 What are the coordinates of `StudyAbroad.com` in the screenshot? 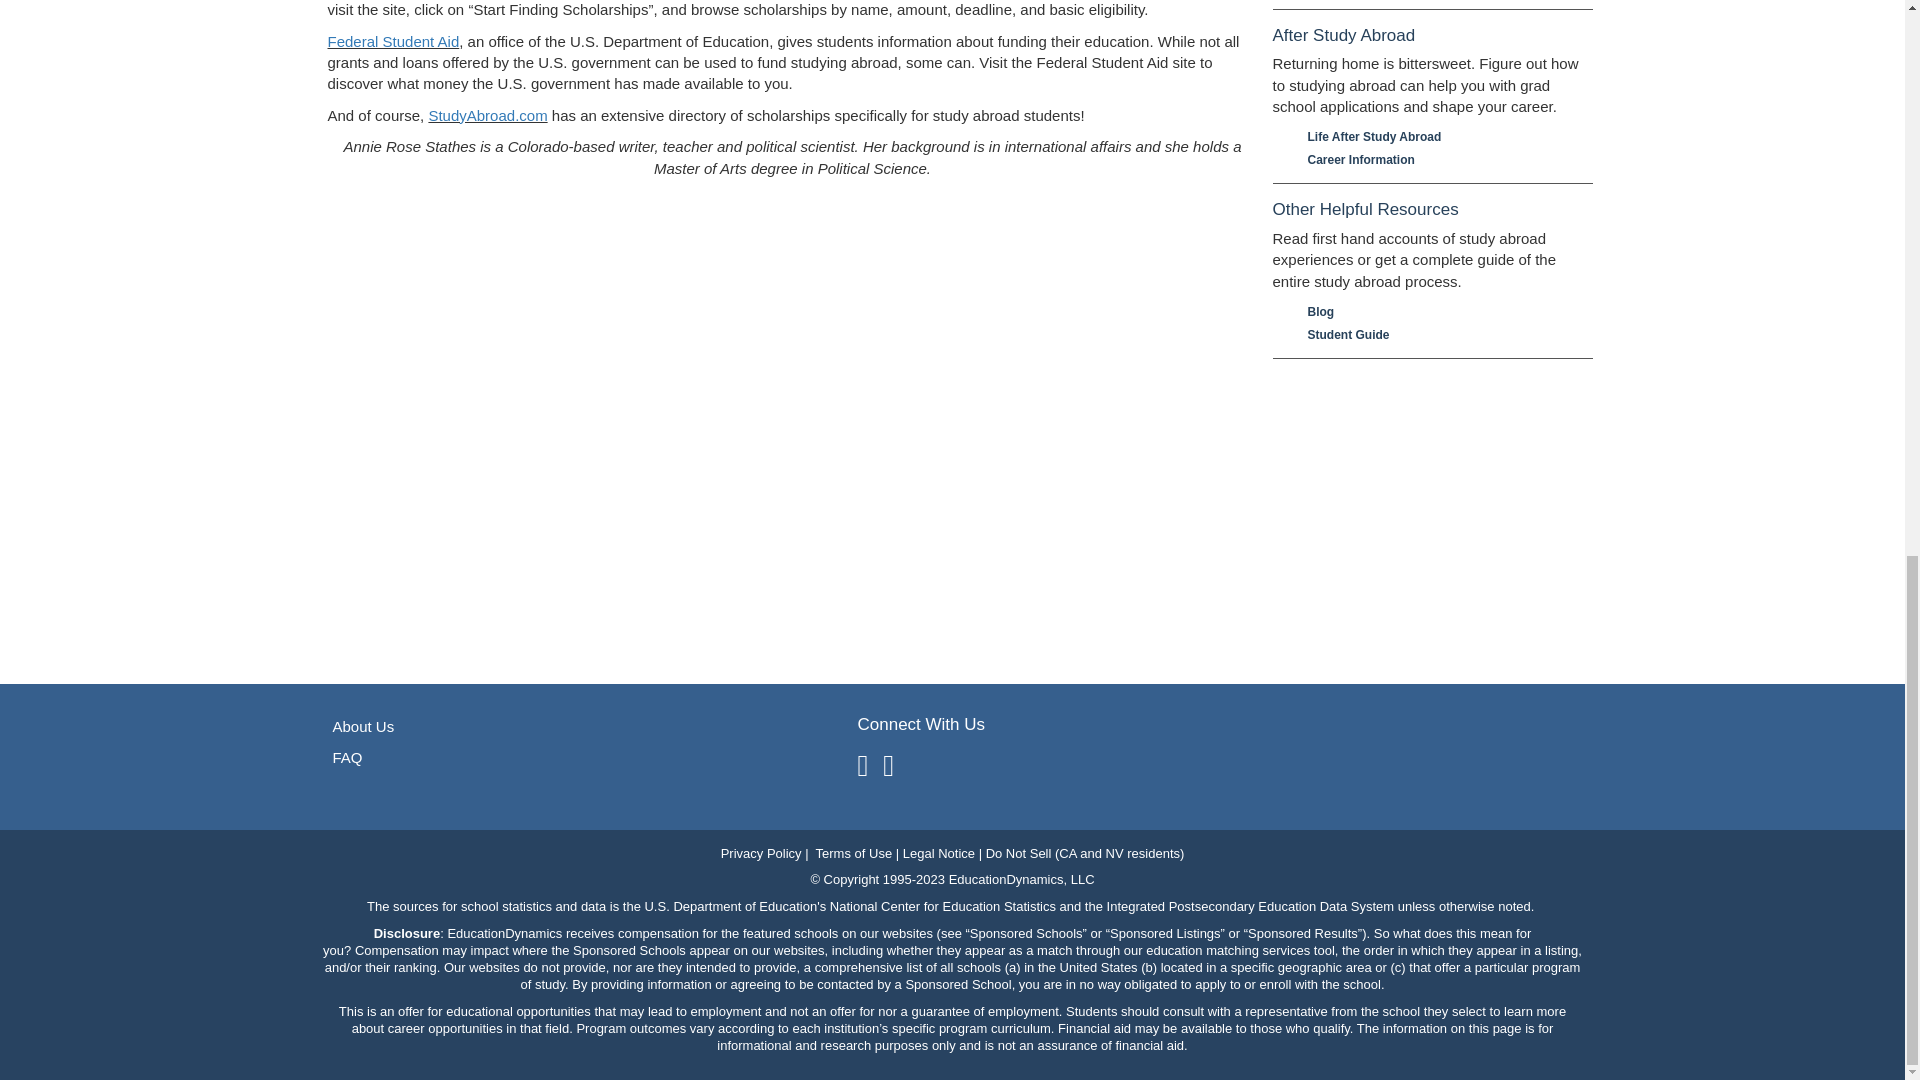 It's located at (488, 115).